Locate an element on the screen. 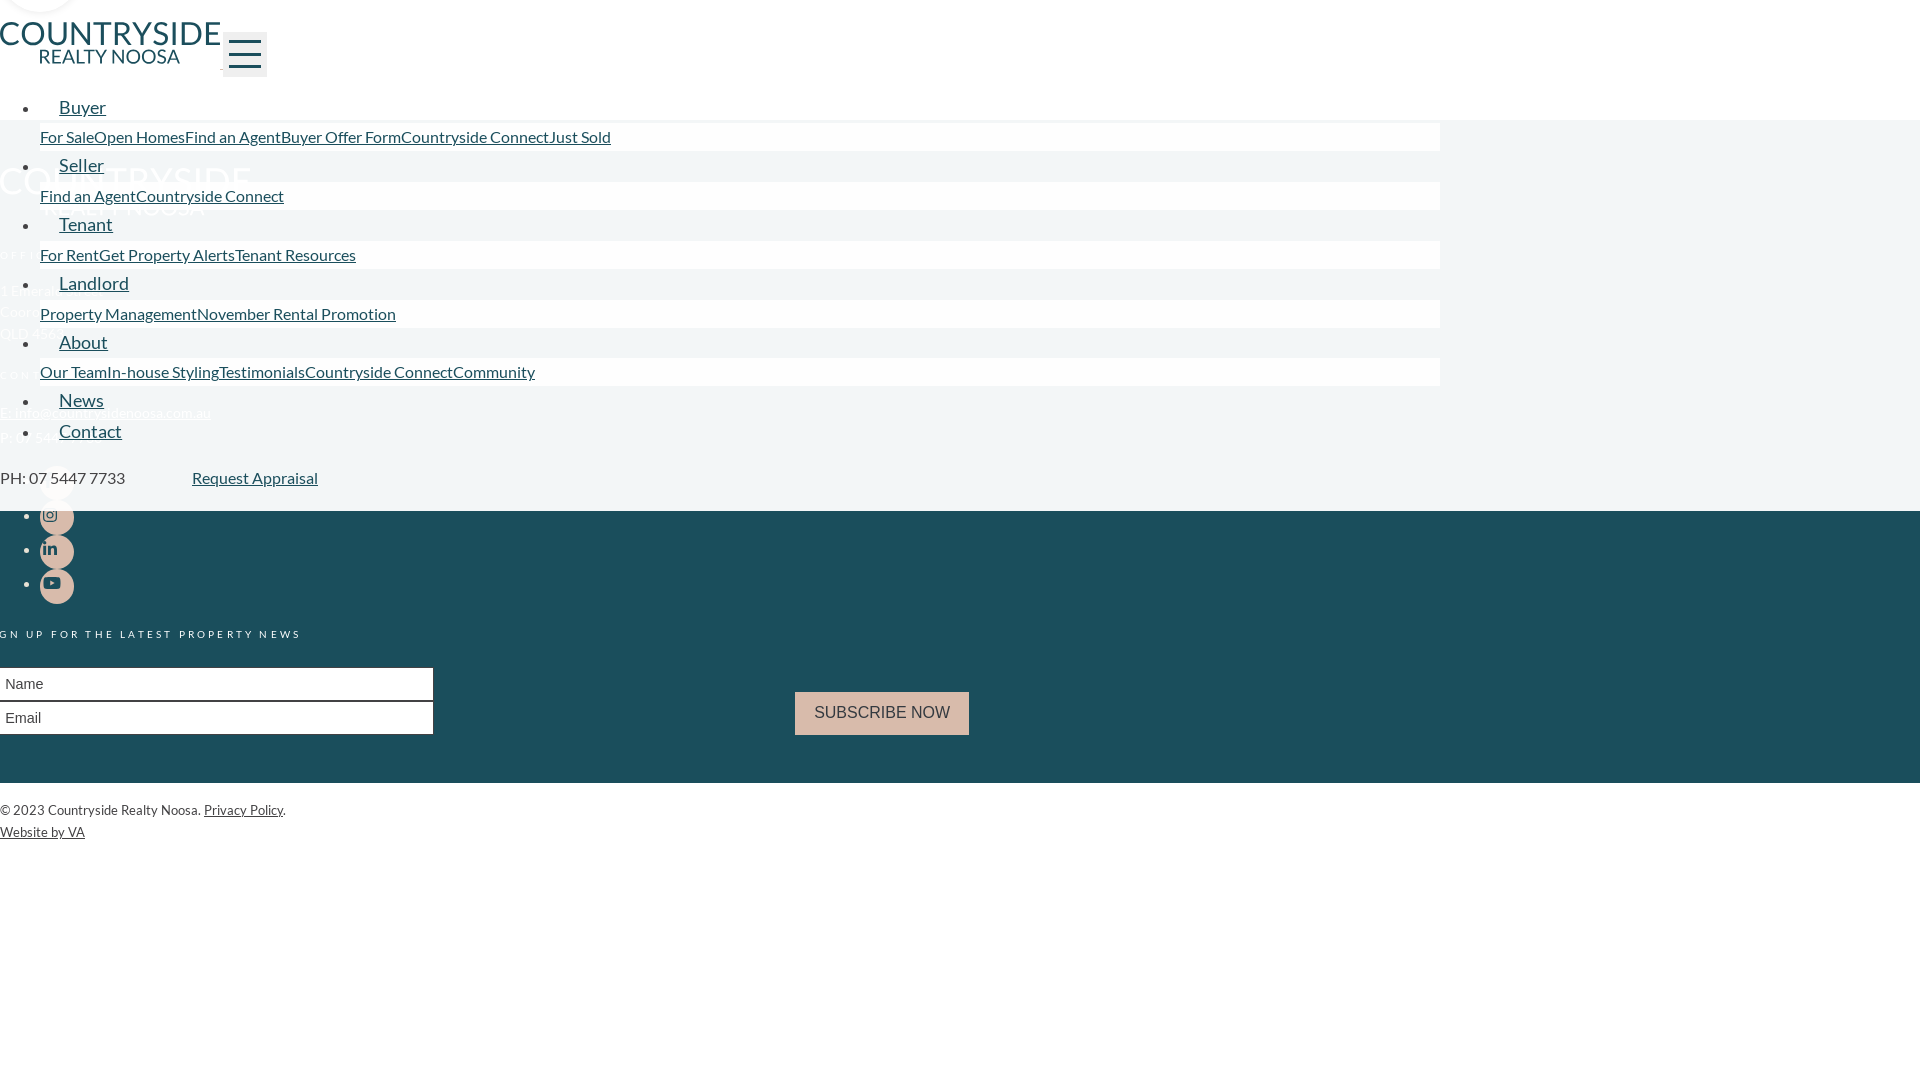 The height and width of the screenshot is (1080, 1920). Get Property Alerts is located at coordinates (167, 254).